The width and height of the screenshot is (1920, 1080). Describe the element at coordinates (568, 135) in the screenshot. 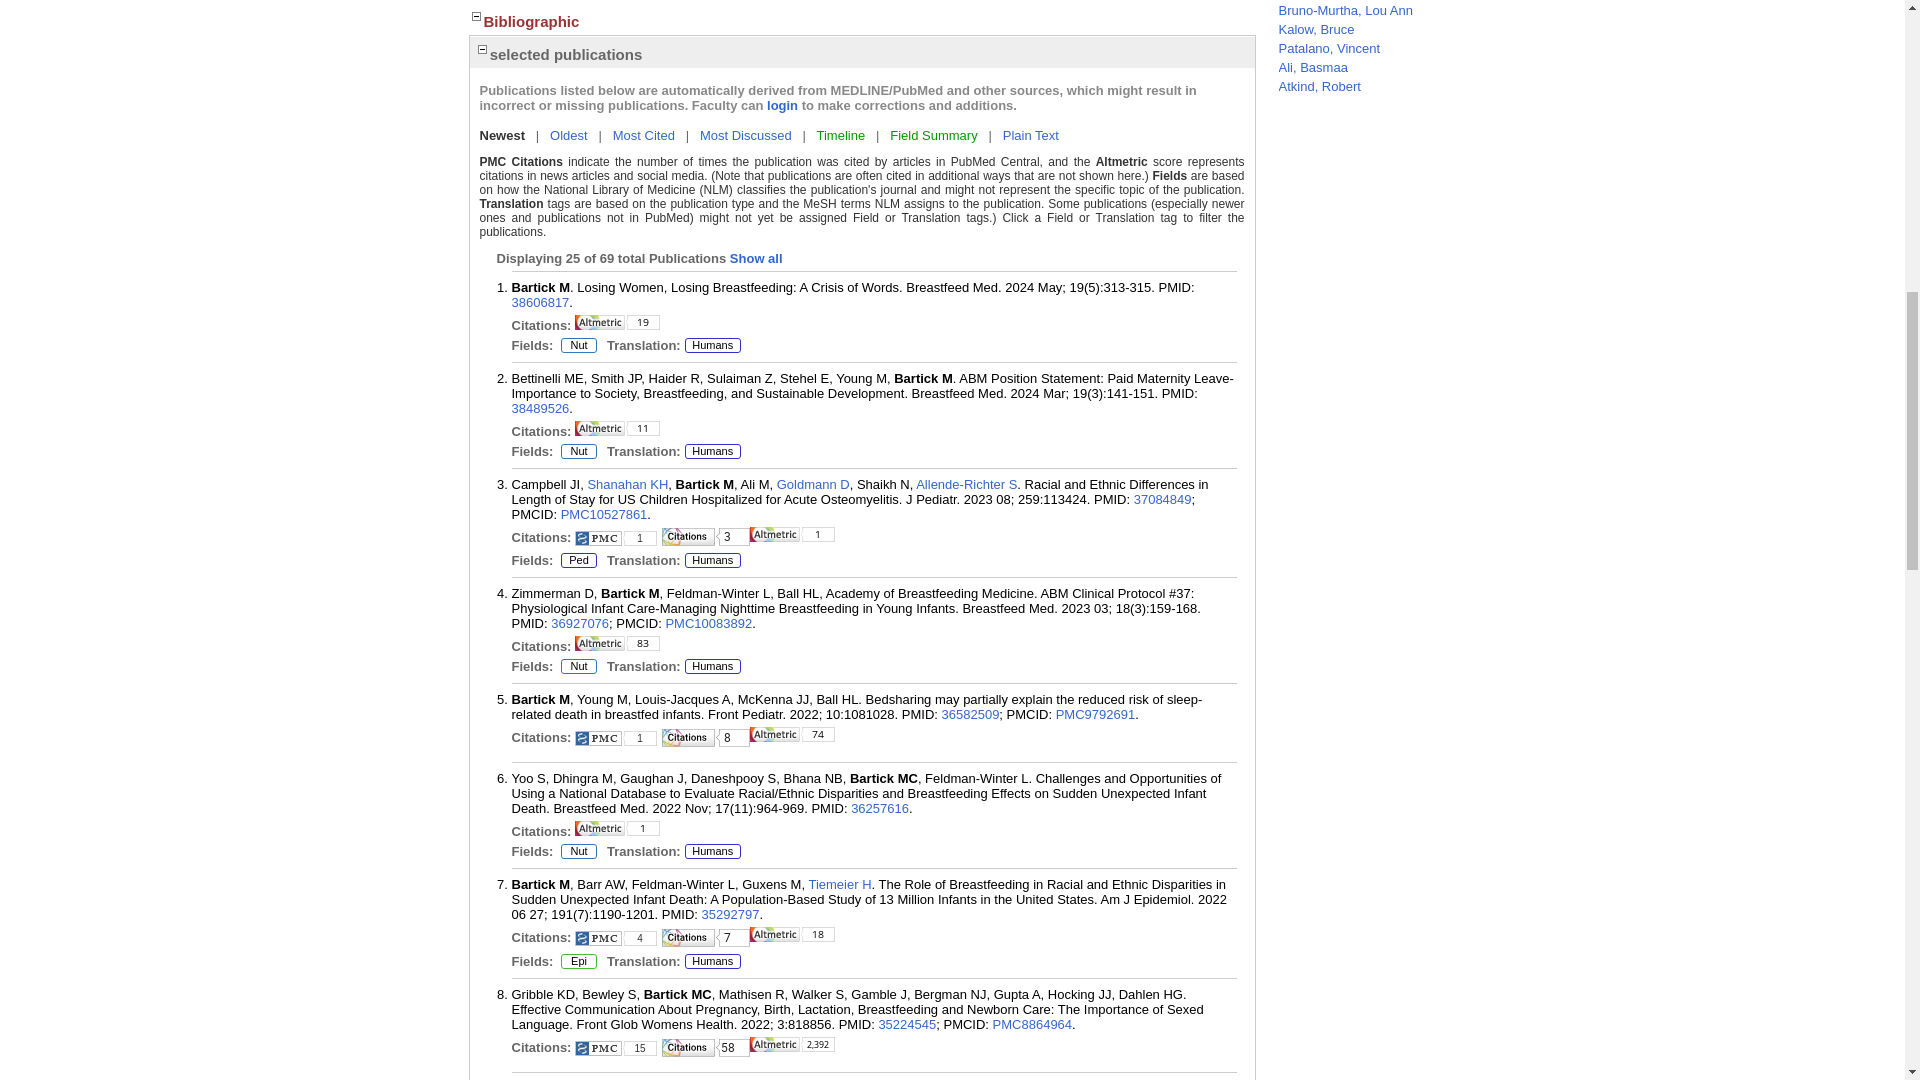

I see `Oldest` at that location.